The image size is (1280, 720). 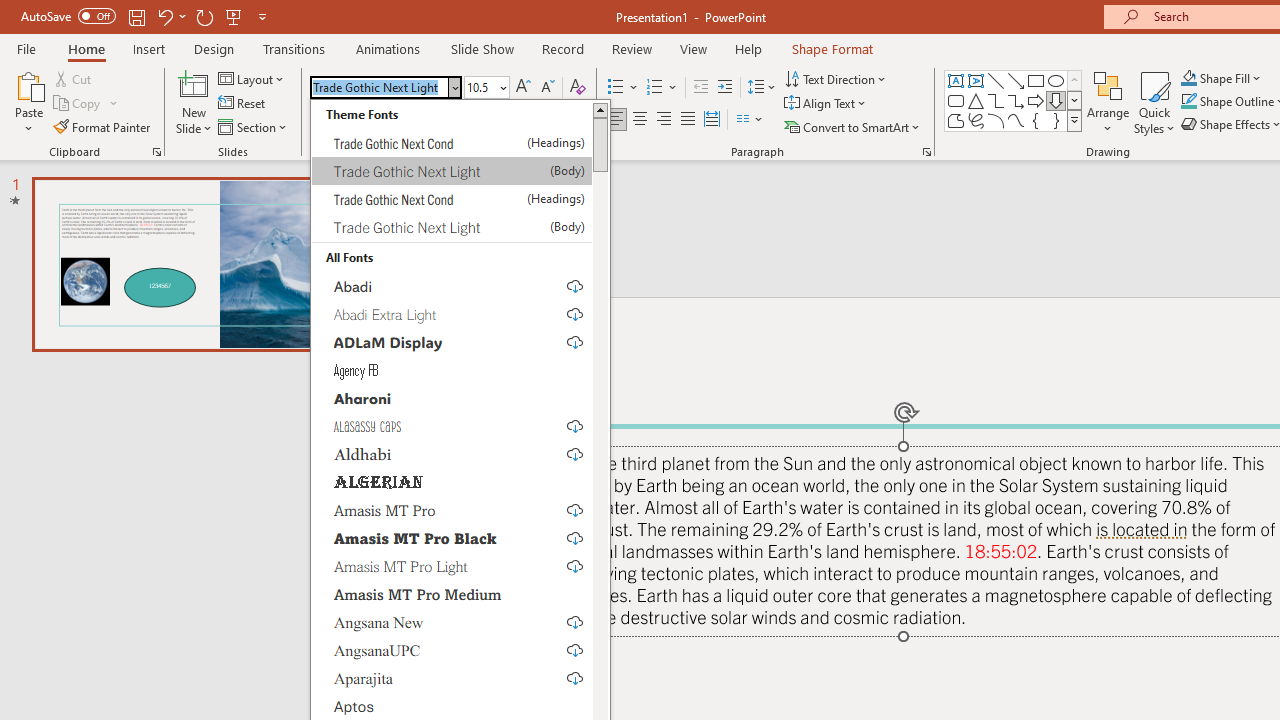 I want to click on Amasis MT Pro Medium, so click(x=452, y=594).